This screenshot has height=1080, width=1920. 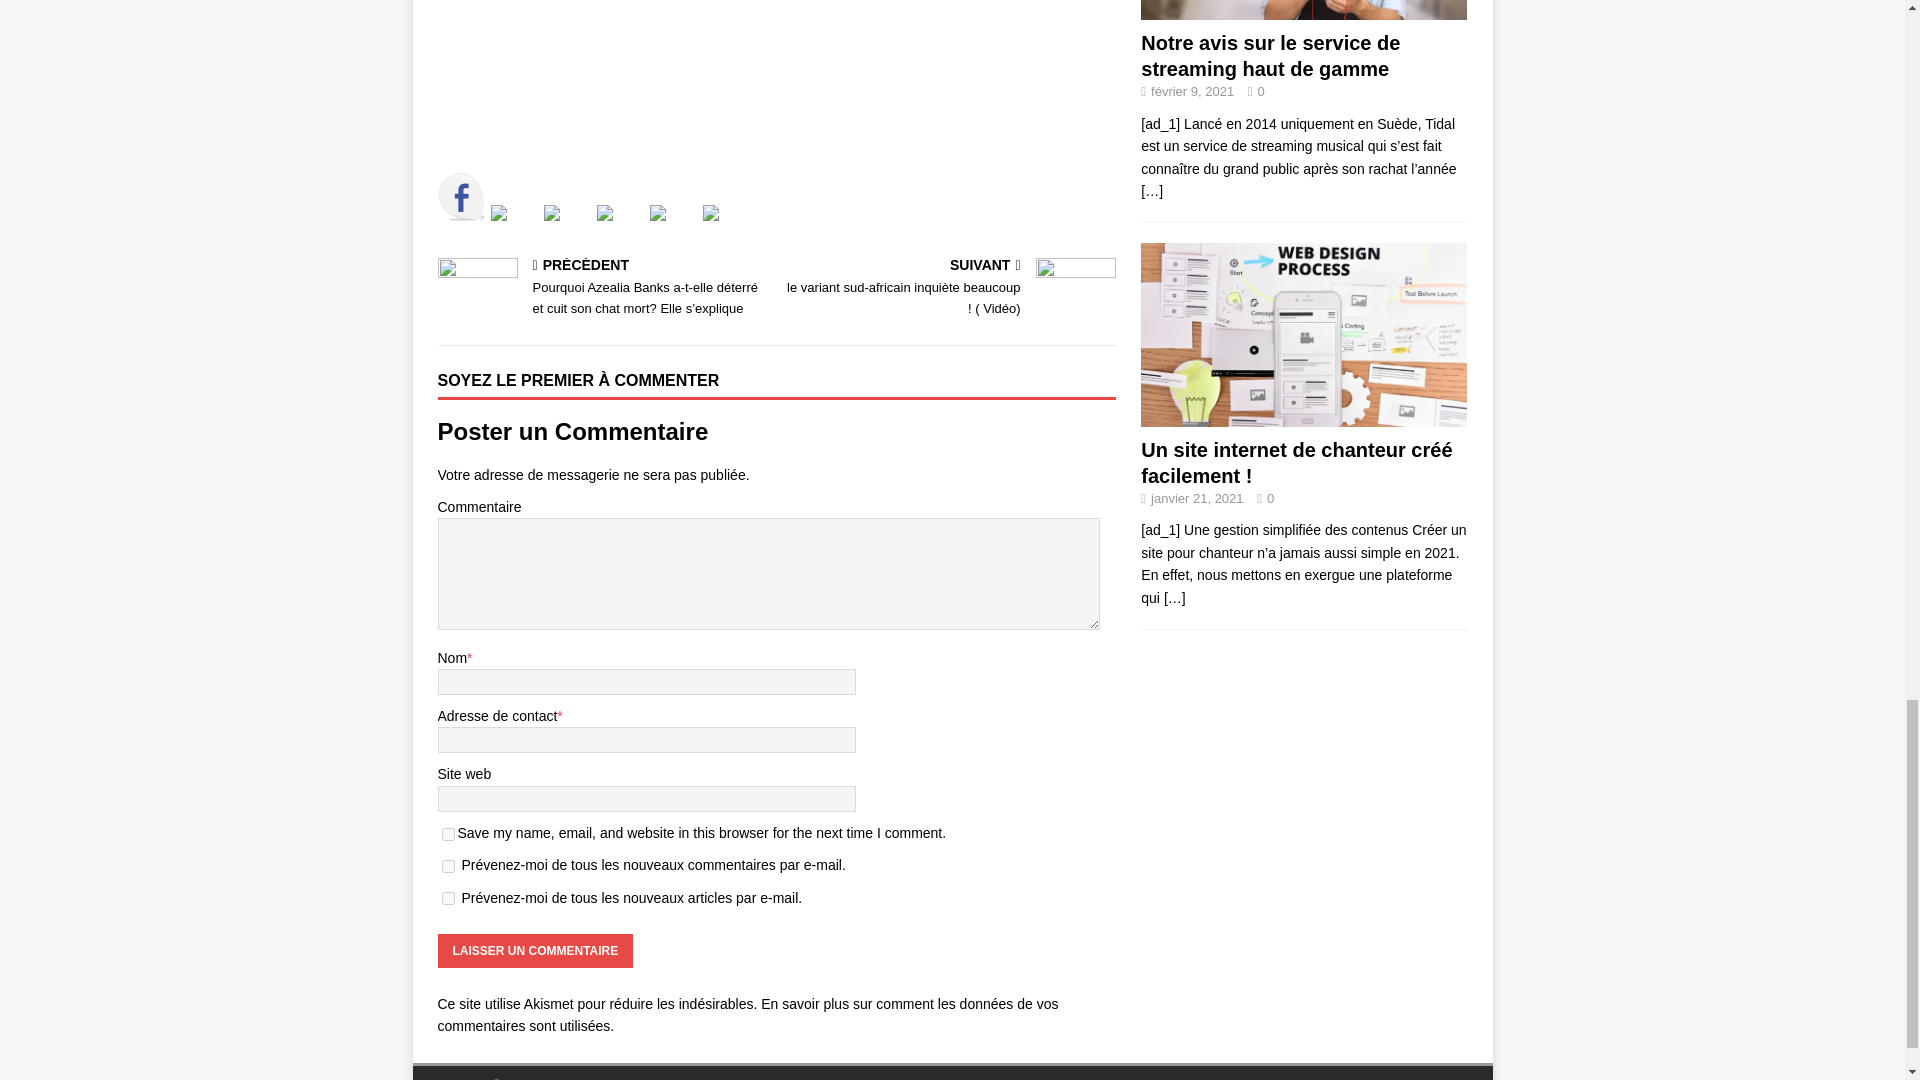 I want to click on Share on Reddit, so click(x=567, y=228).